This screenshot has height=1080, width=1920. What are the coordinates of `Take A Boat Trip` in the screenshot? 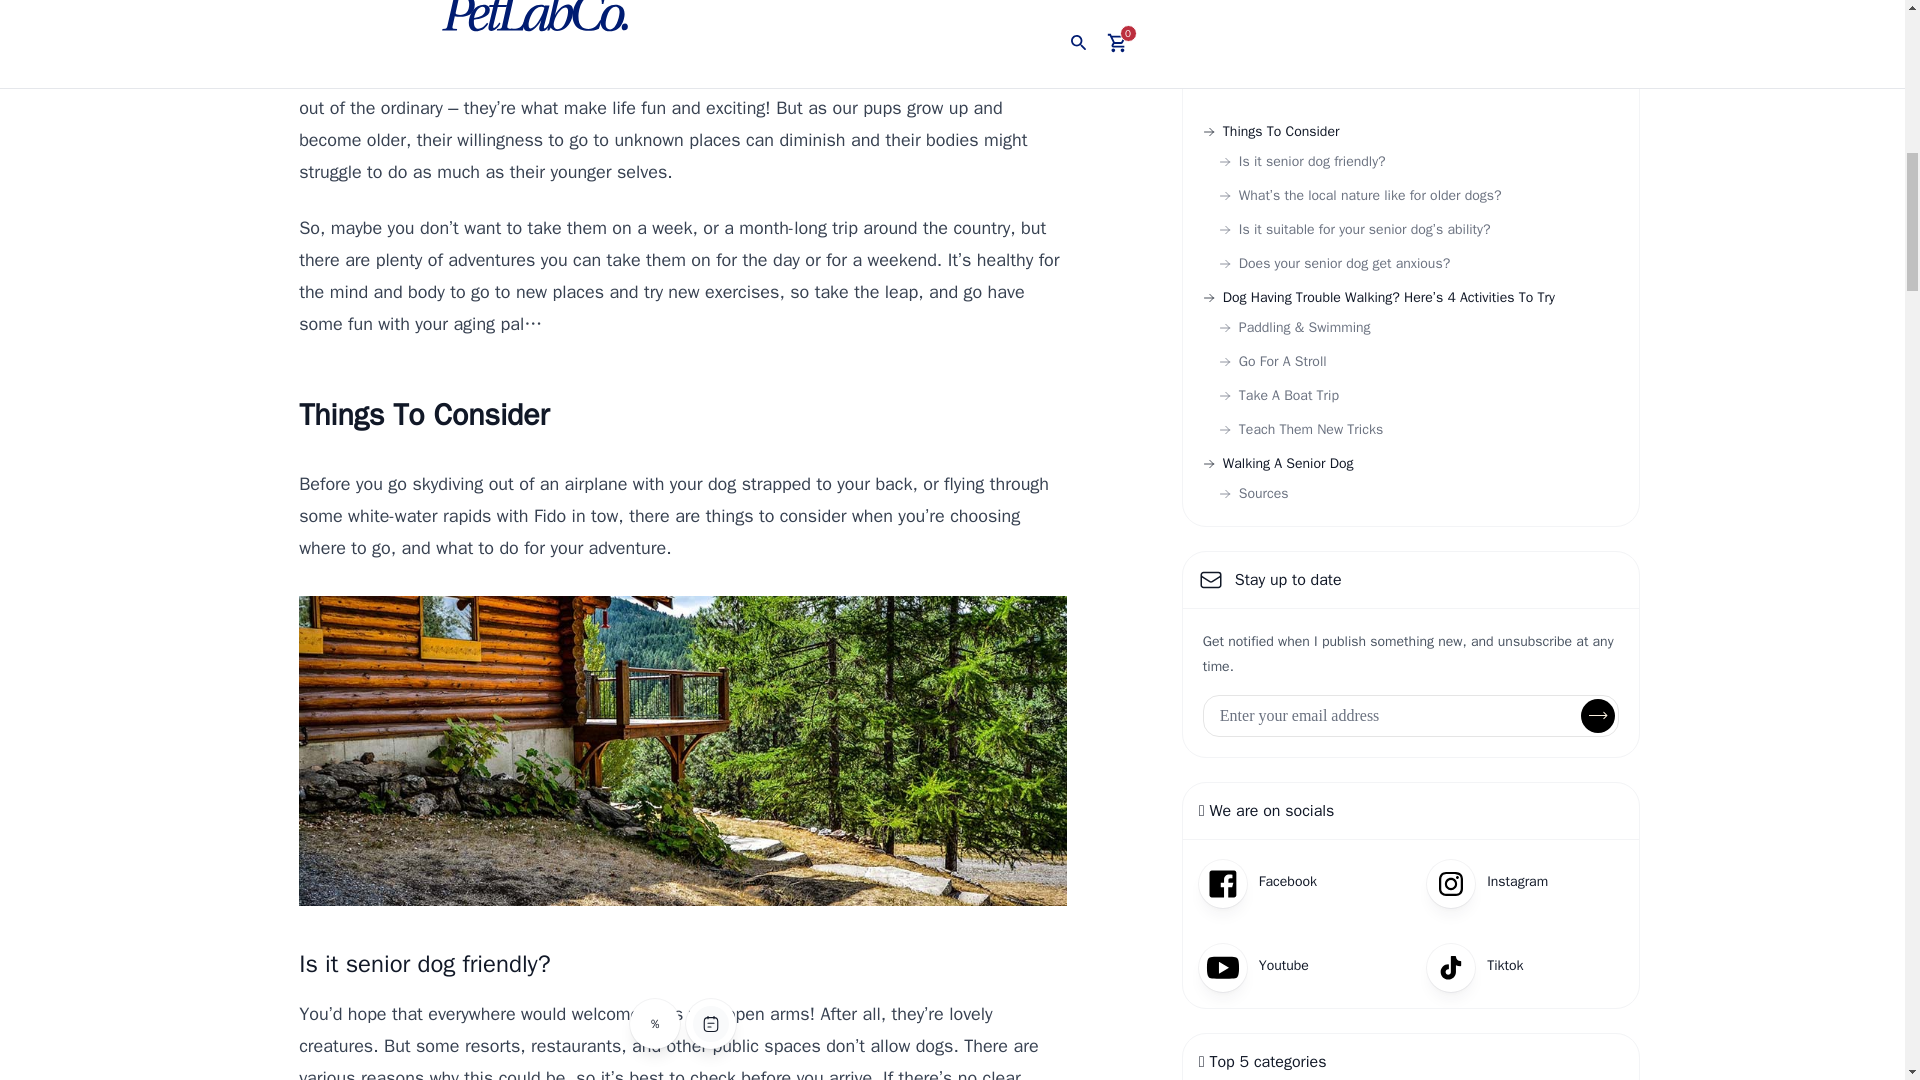 It's located at (1278, 396).